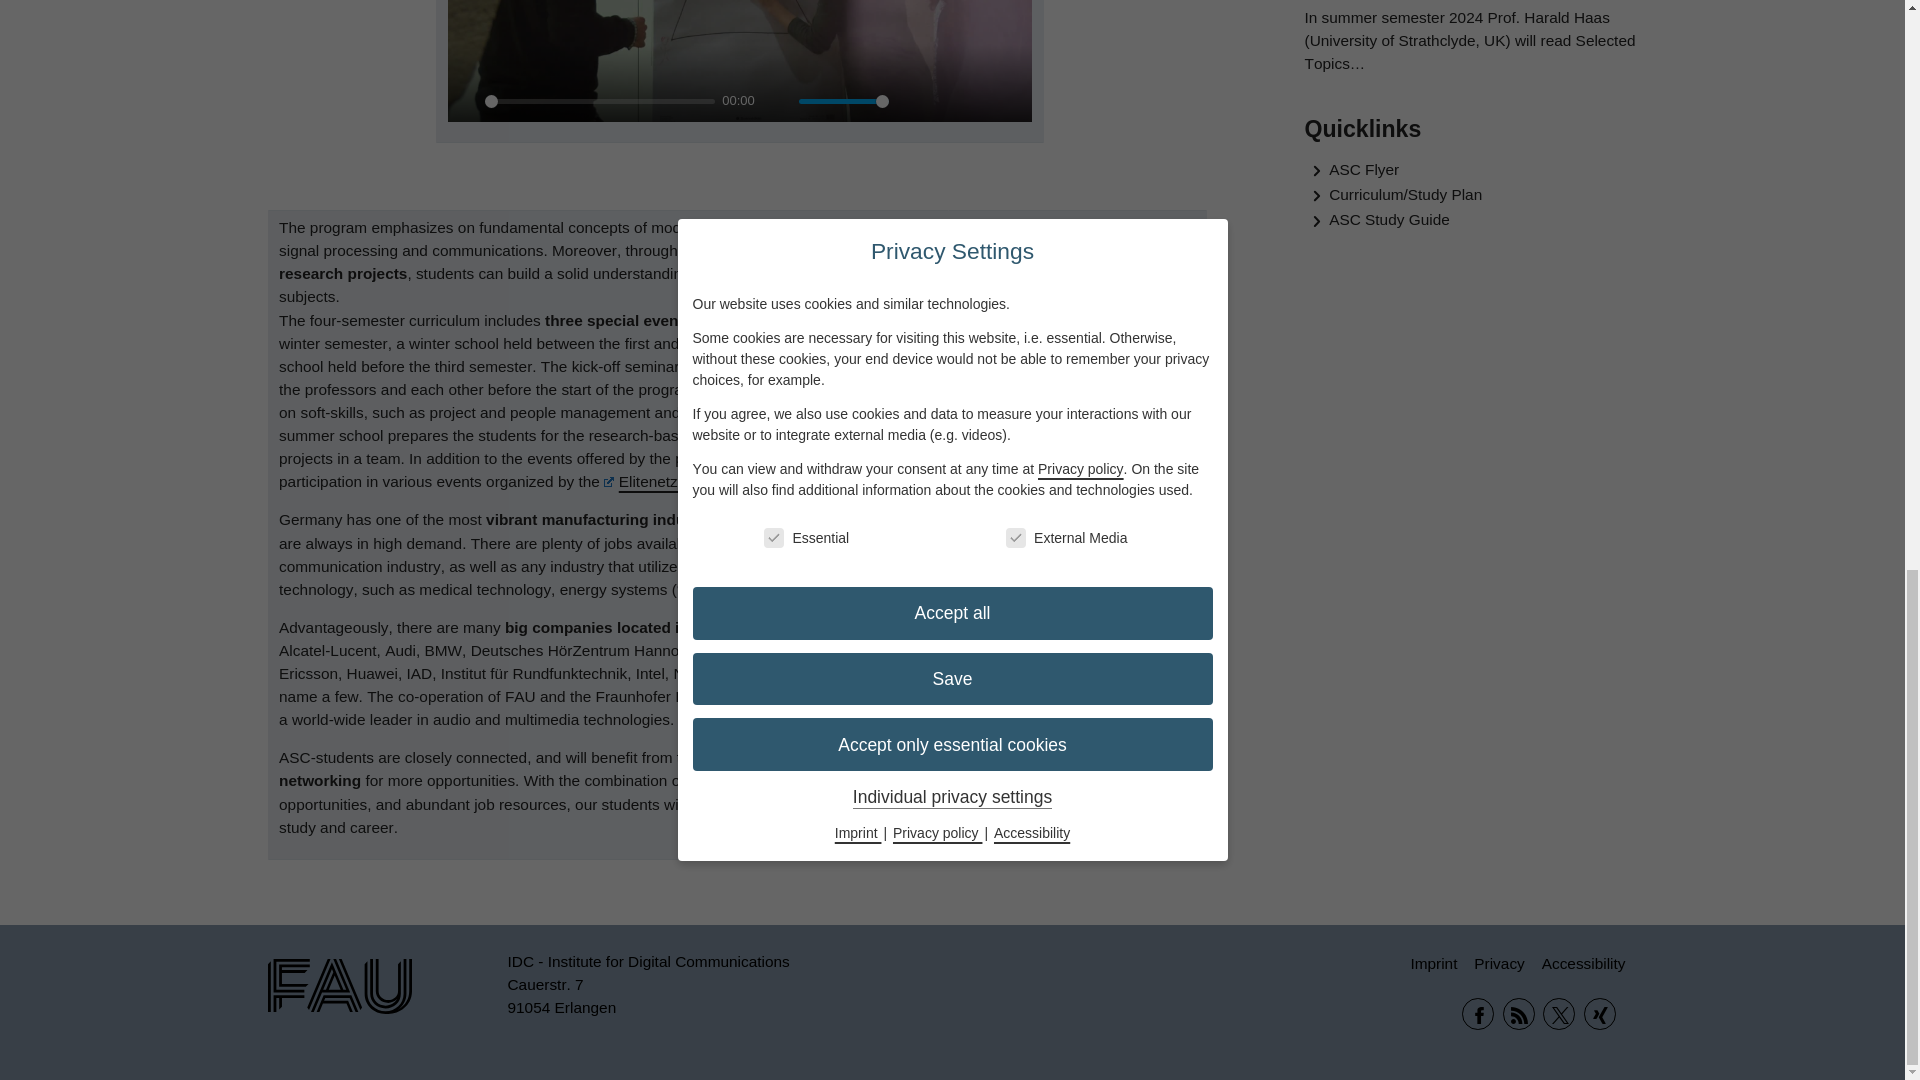  What do you see at coordinates (1102, 662) in the screenshot?
I see `ASC Flyer compact version` at bounding box center [1102, 662].